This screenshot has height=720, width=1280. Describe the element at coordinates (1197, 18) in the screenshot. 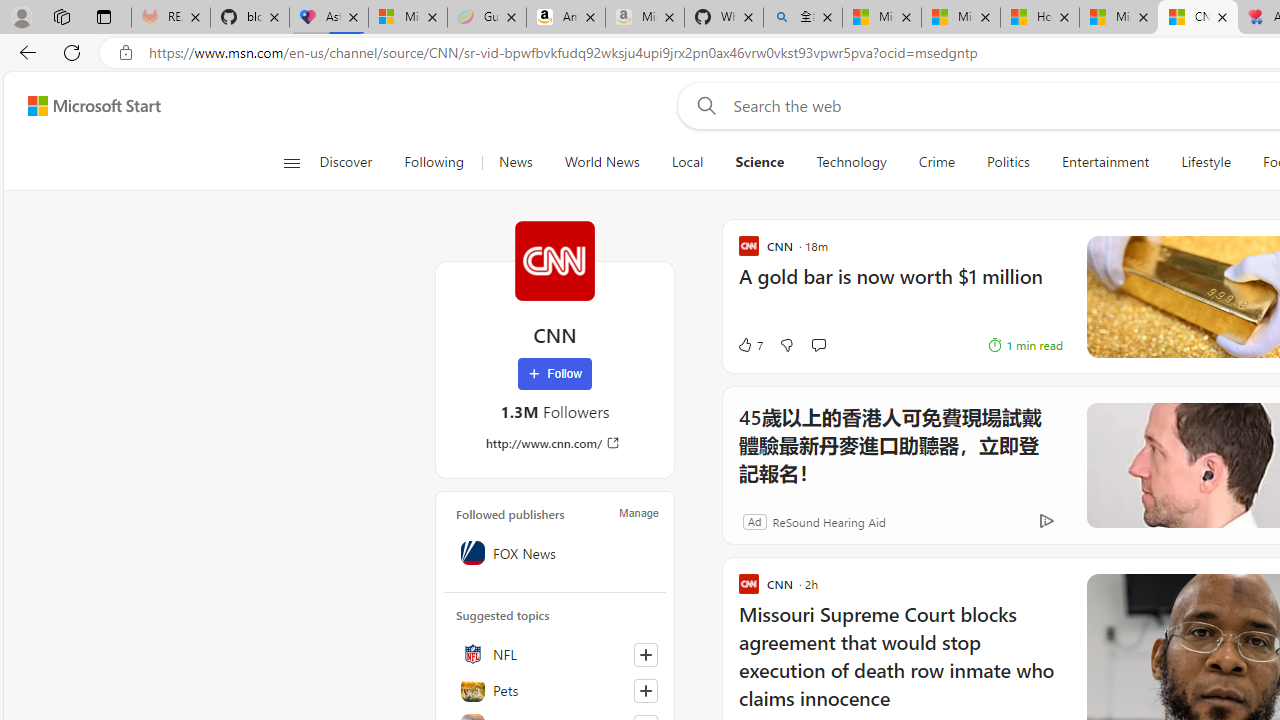

I see `CNN - MSN` at that location.